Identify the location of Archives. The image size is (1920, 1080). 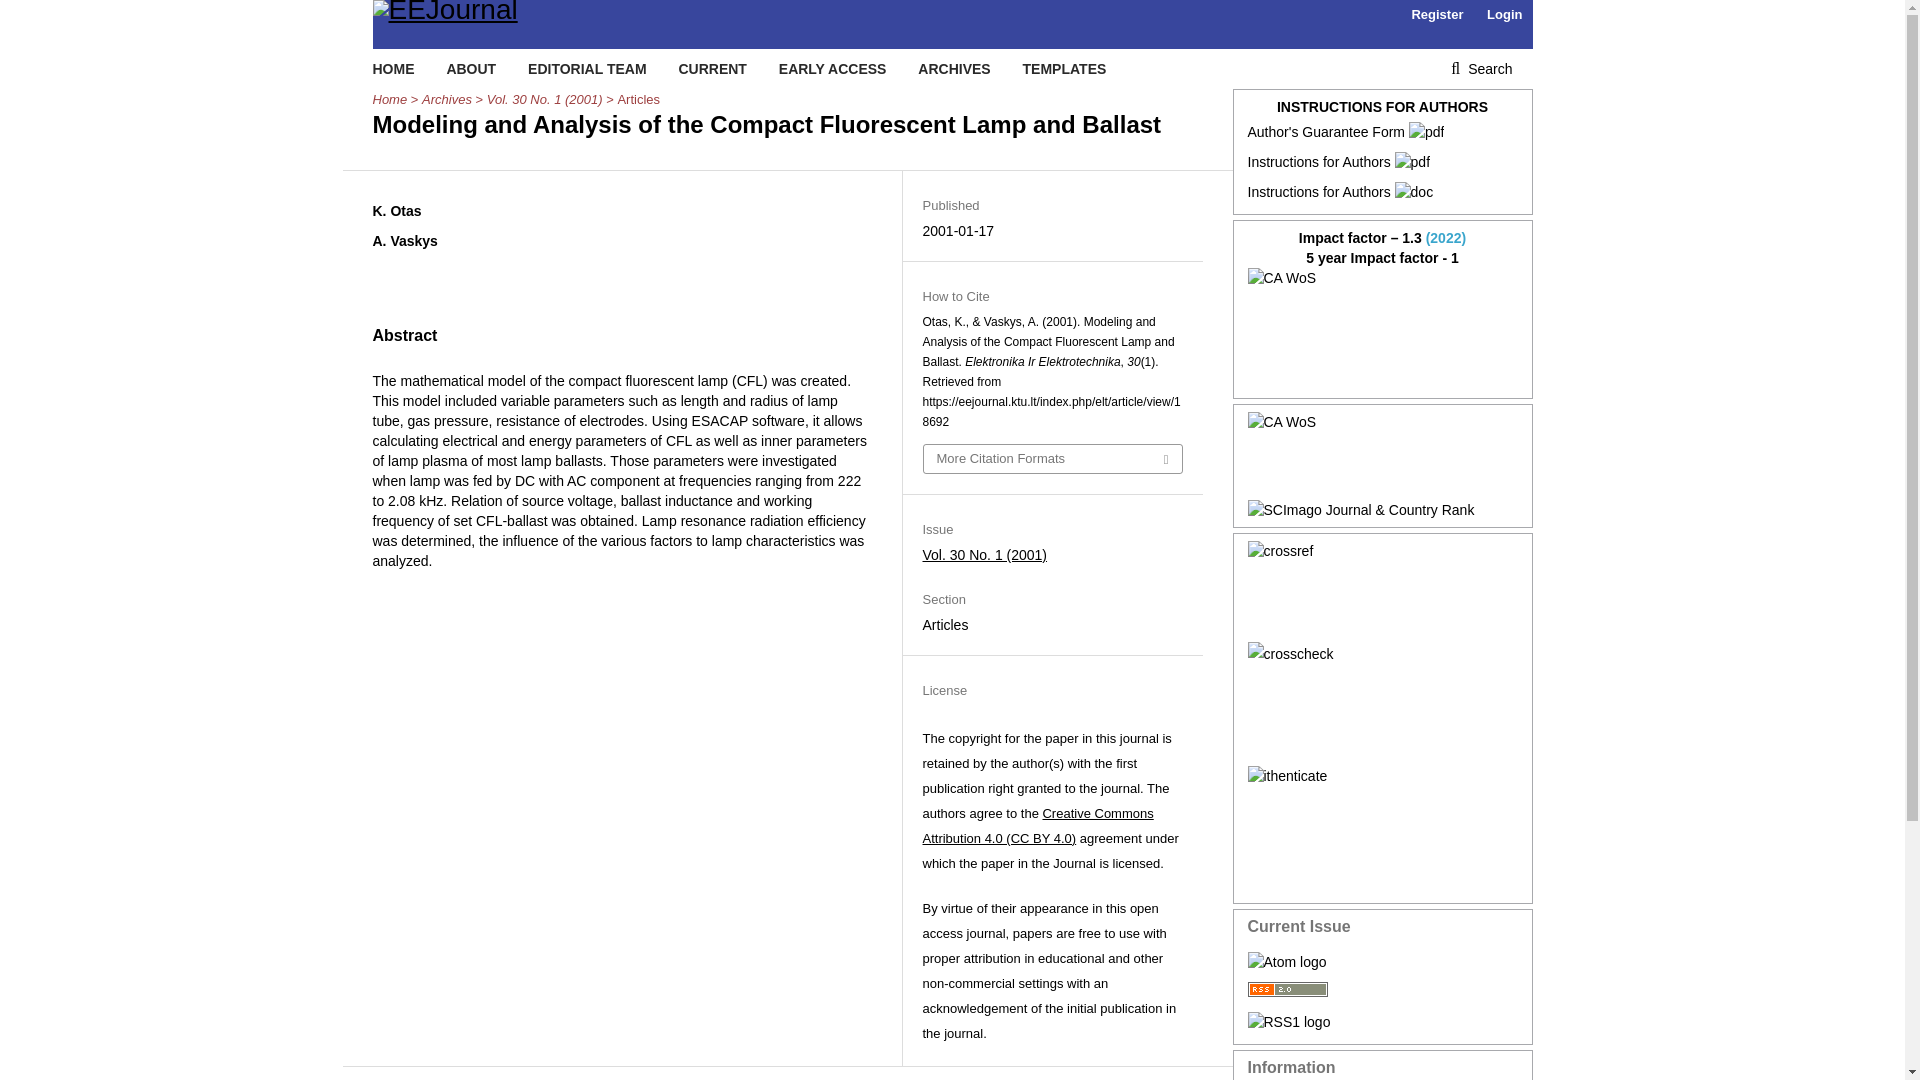
(447, 100).